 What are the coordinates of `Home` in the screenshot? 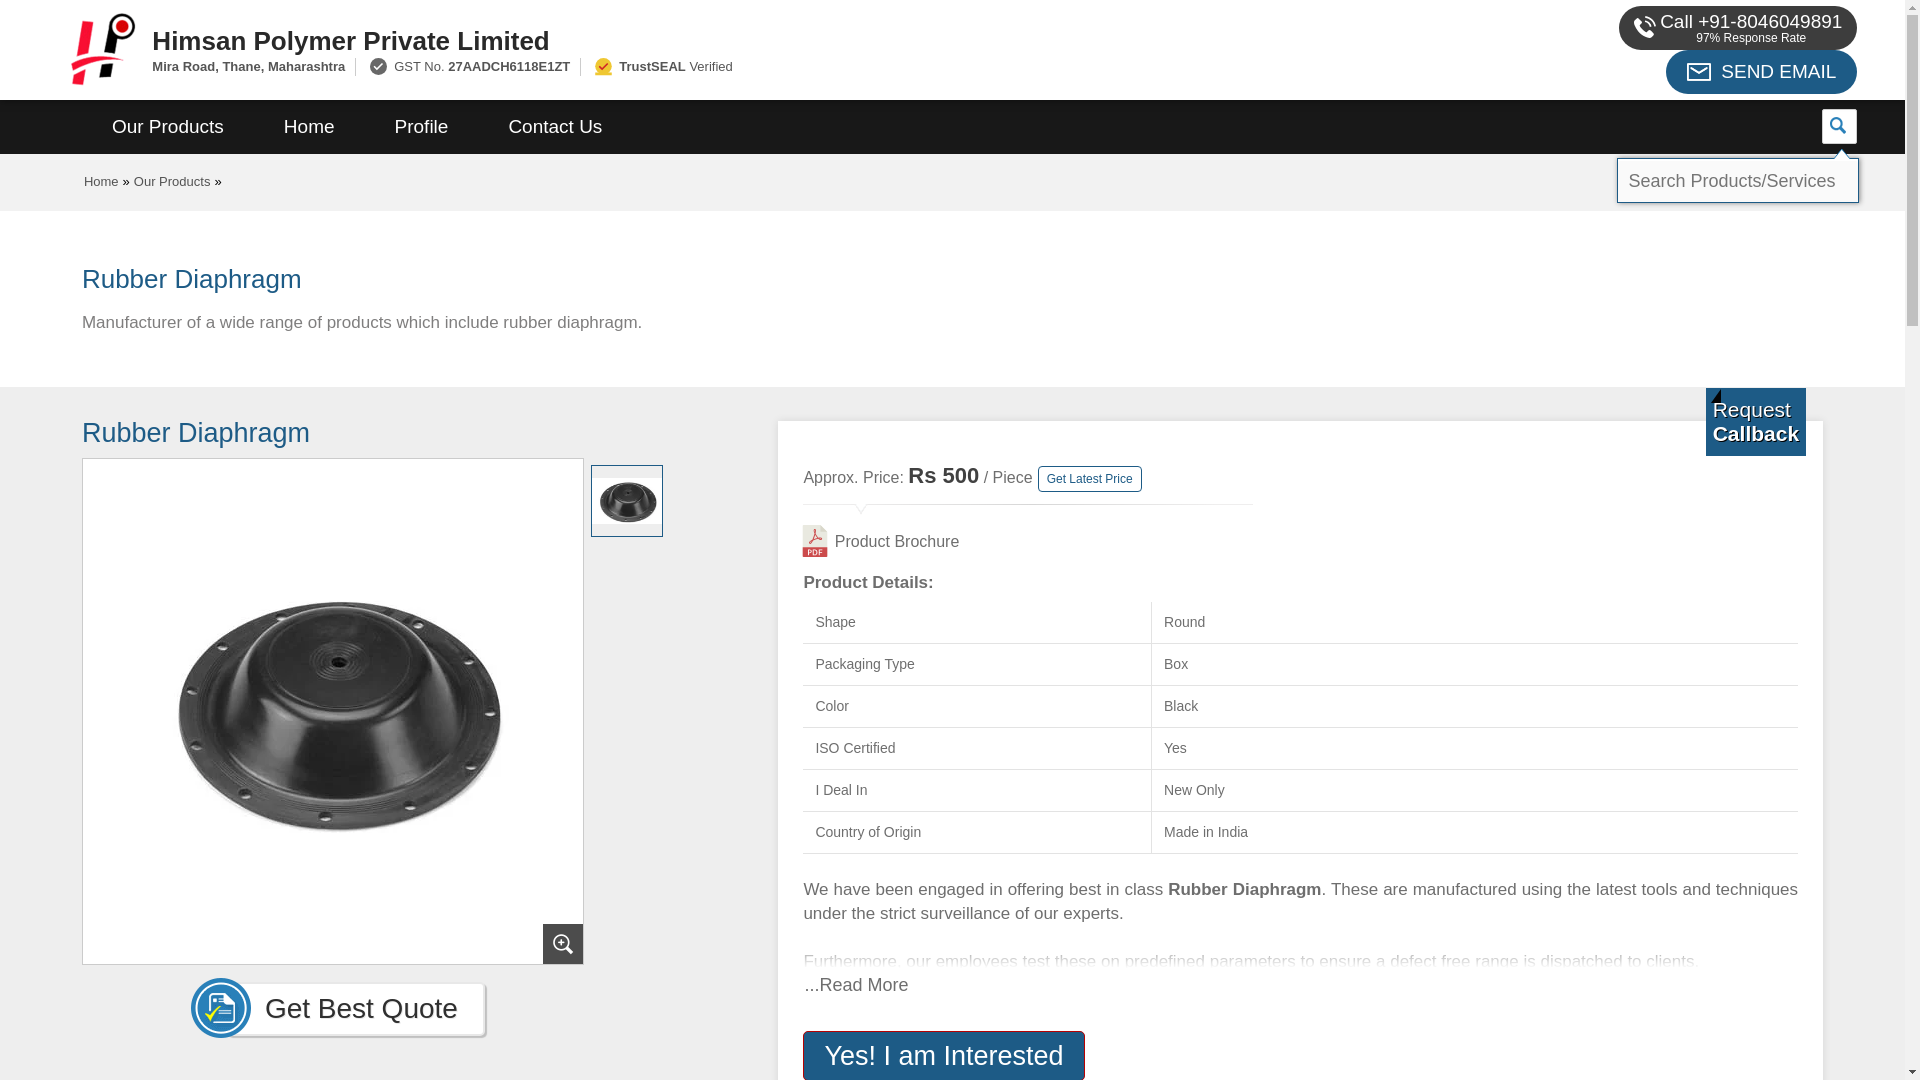 It's located at (308, 127).